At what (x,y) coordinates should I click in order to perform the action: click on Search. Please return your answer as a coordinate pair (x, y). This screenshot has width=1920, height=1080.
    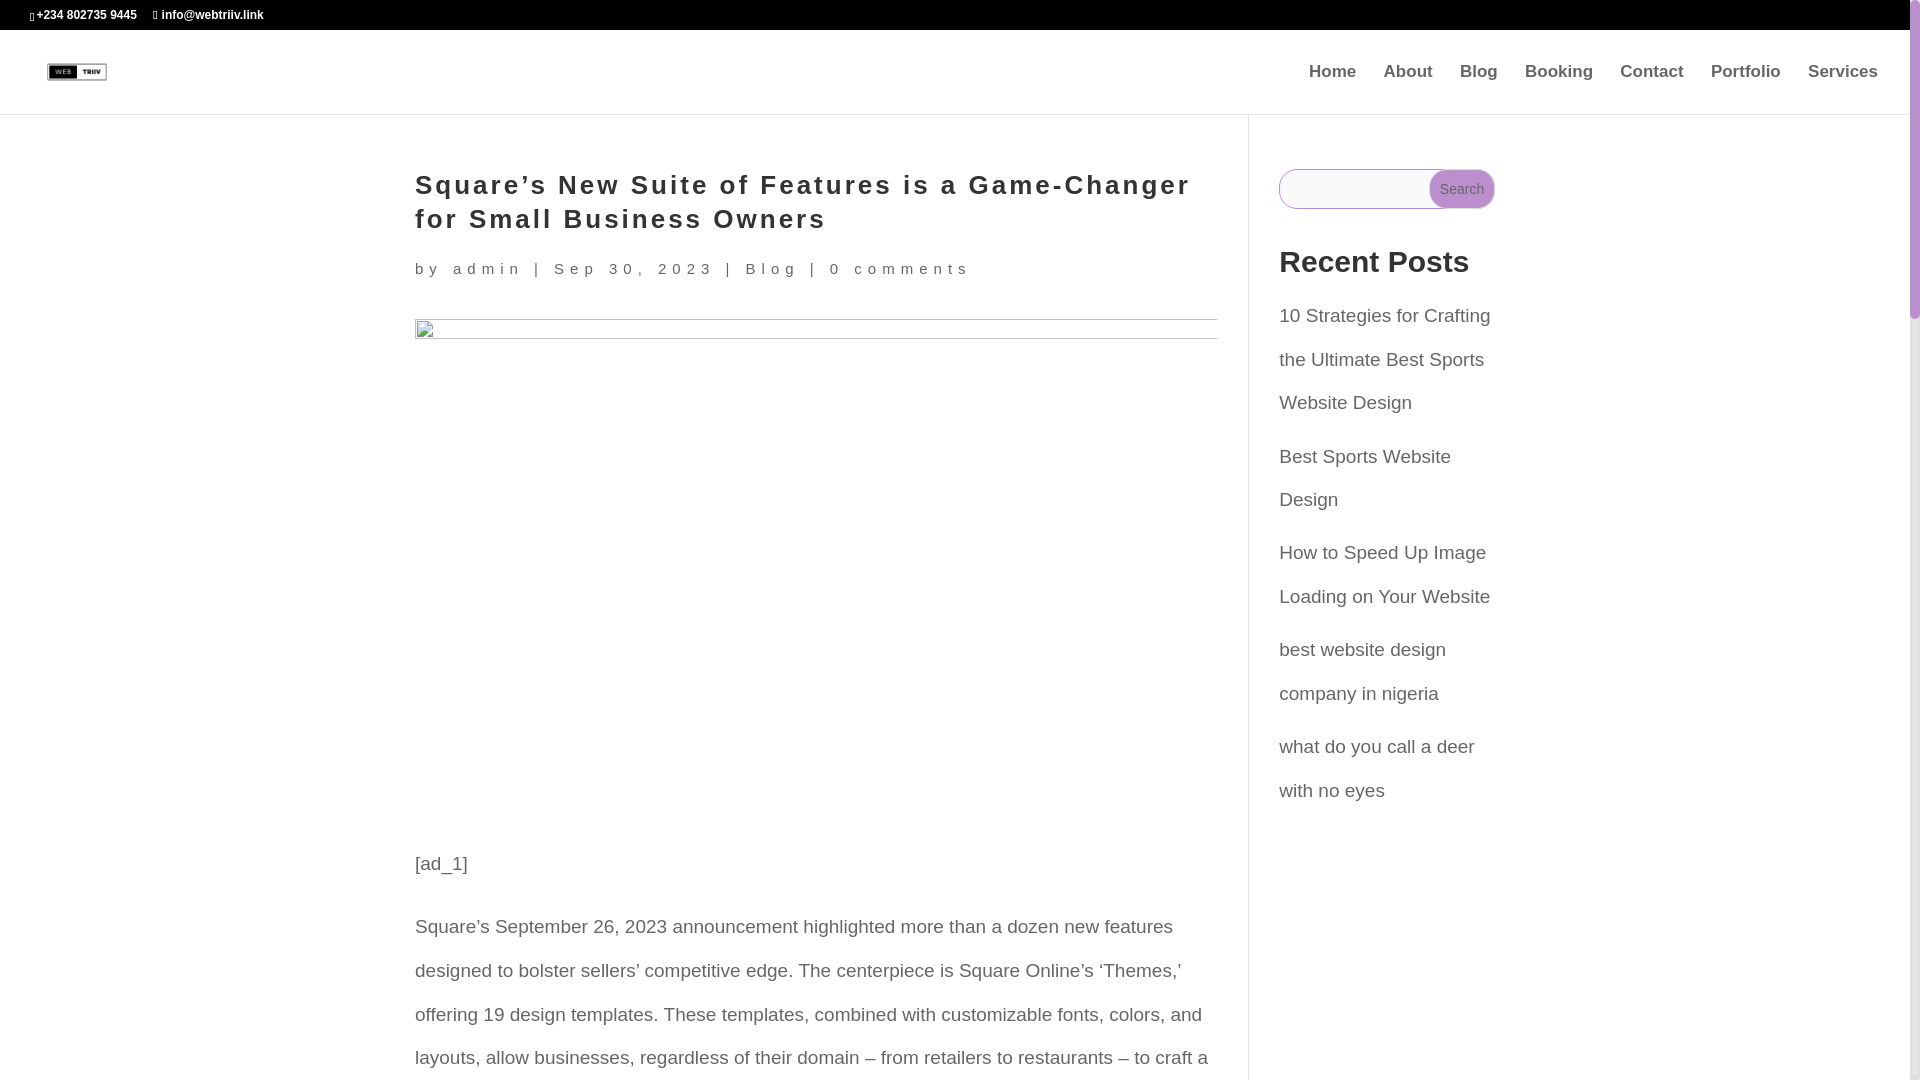
    Looking at the image, I should click on (1462, 188).